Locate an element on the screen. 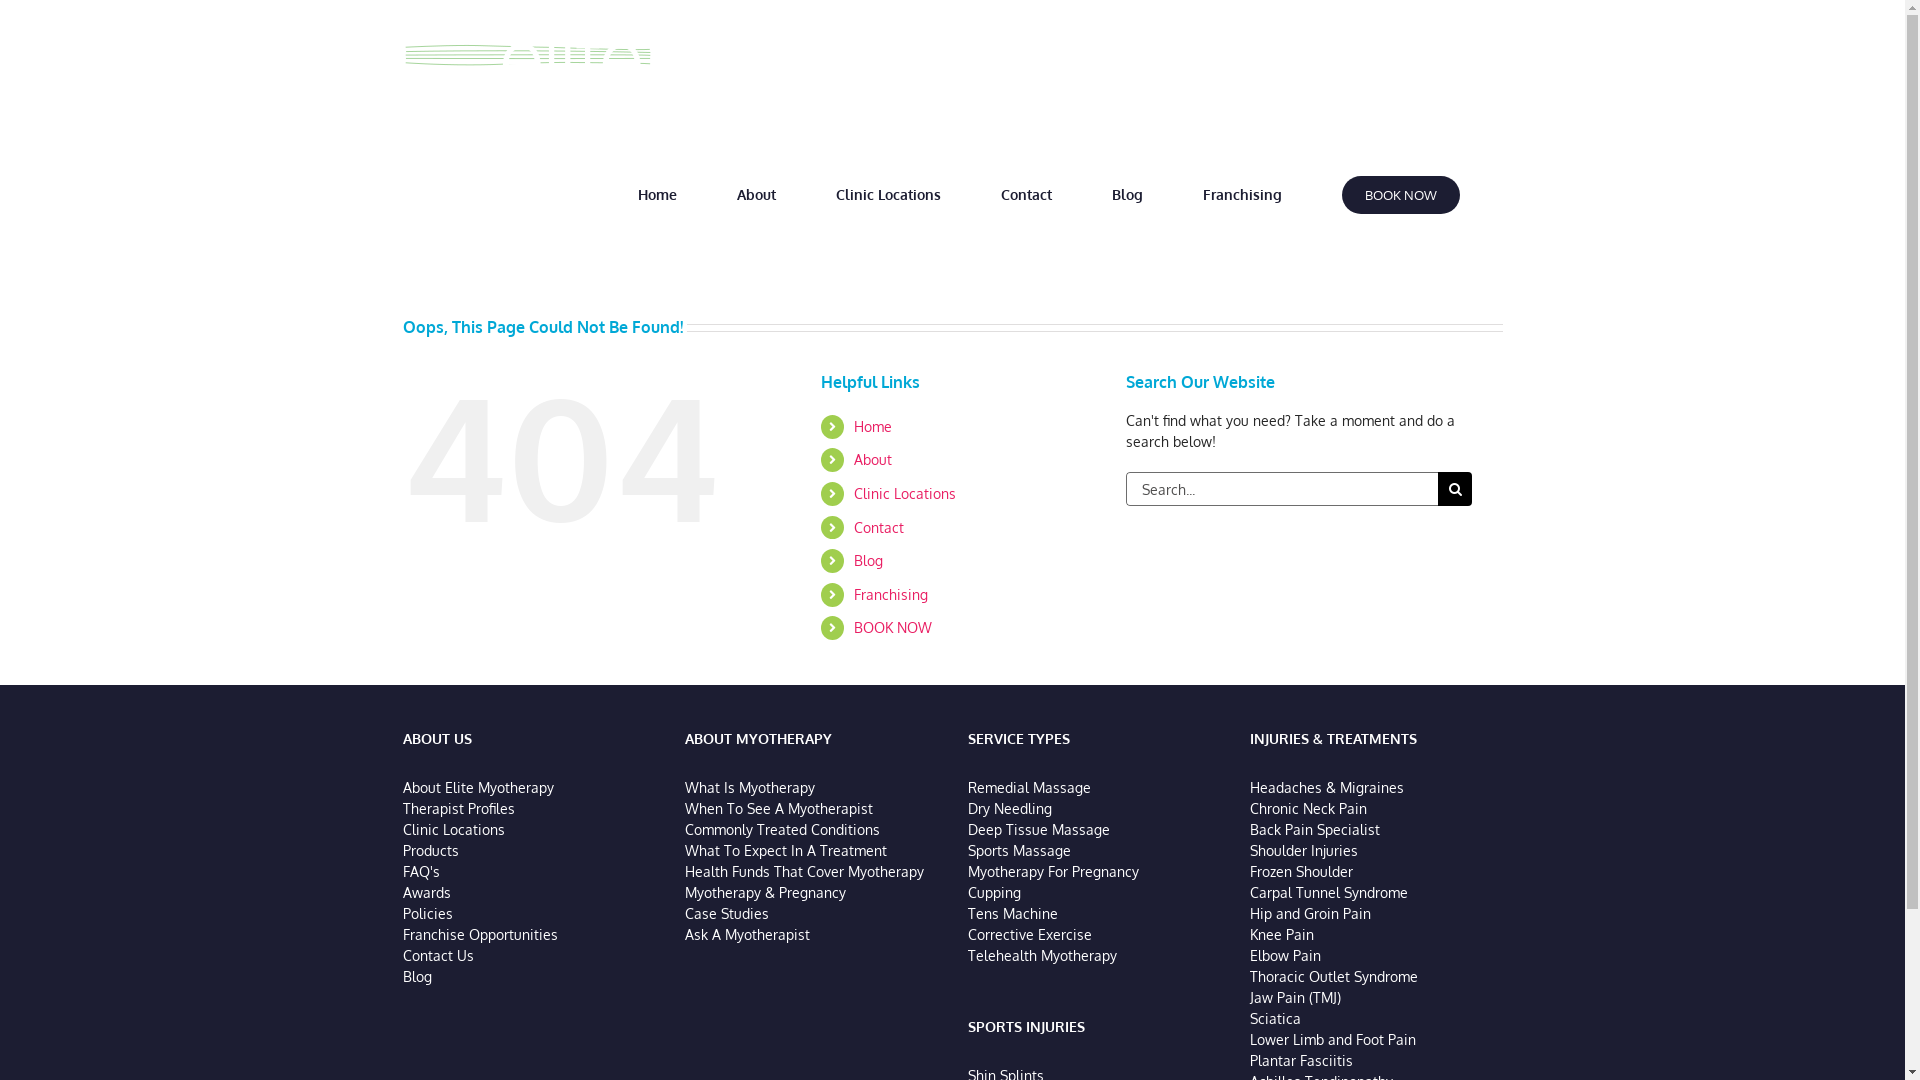 This screenshot has height=1080, width=1920. About is located at coordinates (873, 460).